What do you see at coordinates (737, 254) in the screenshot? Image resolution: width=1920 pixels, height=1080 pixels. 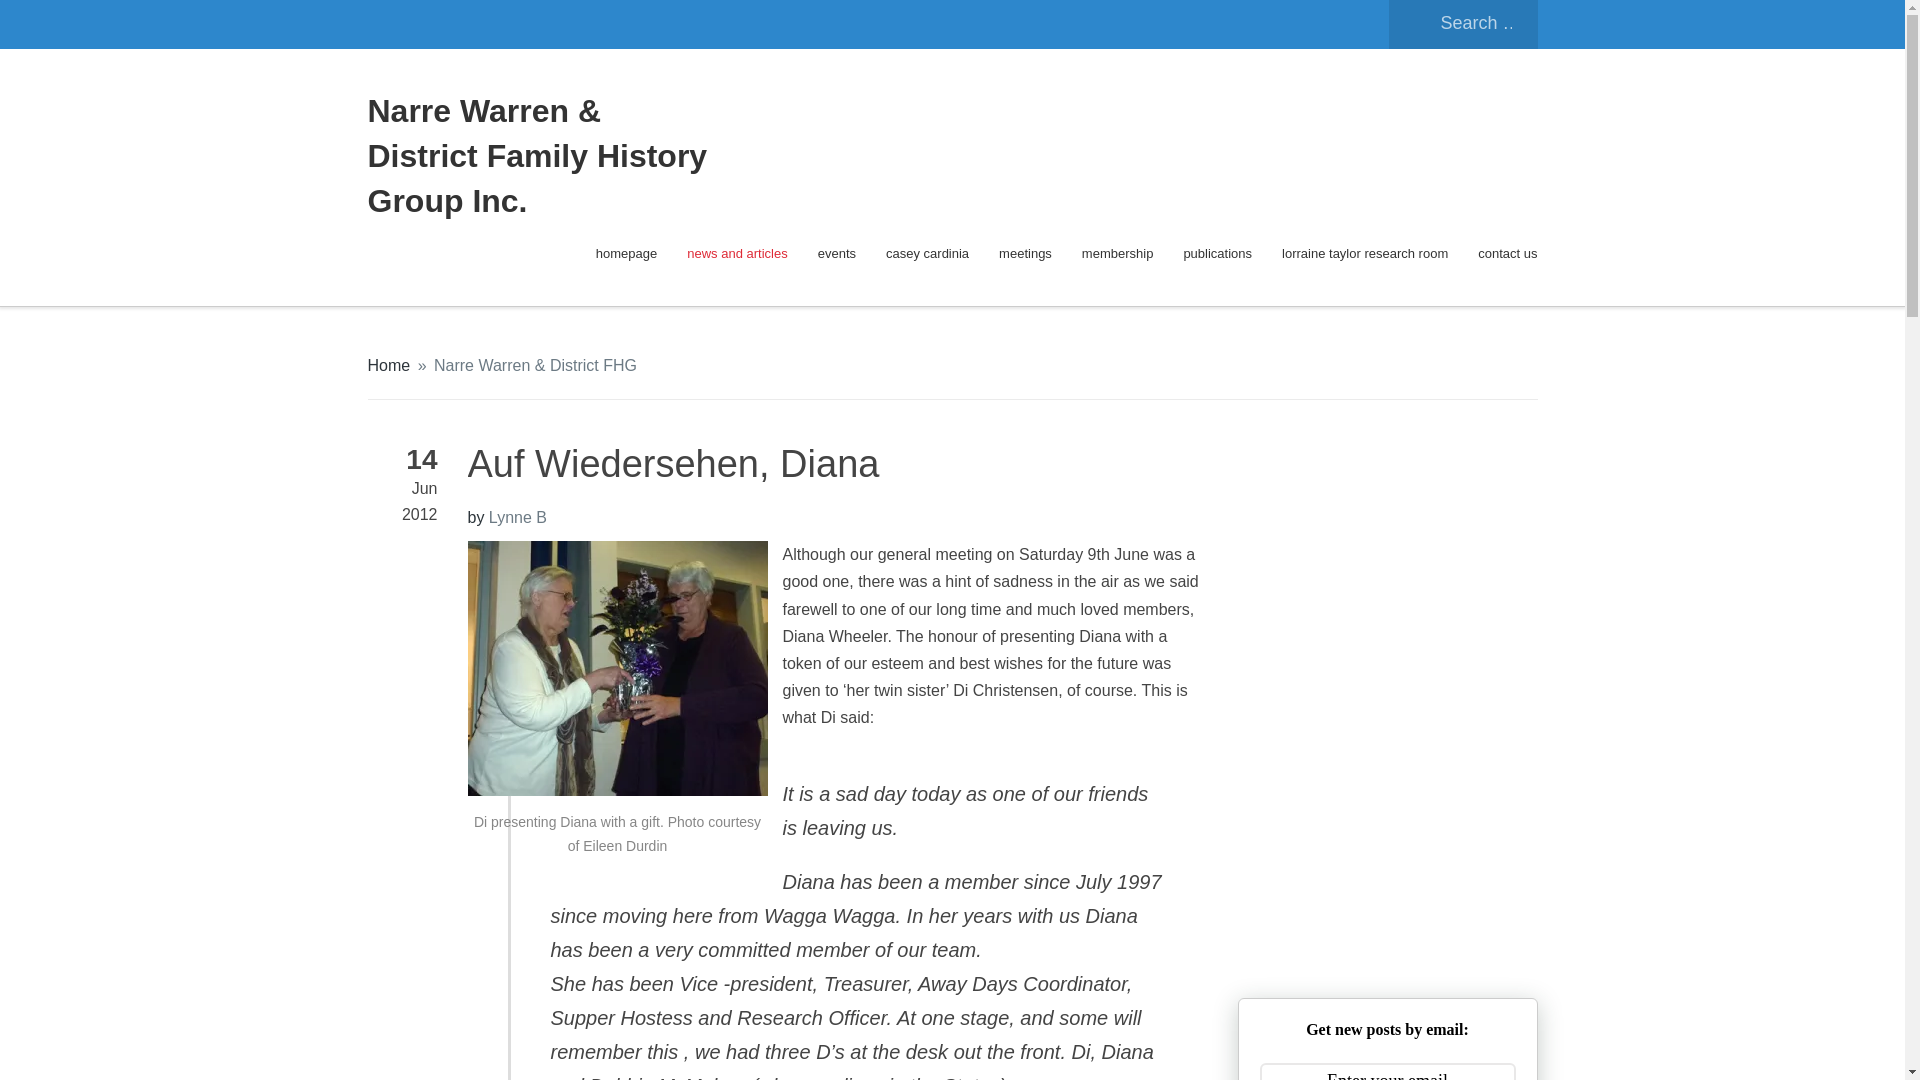 I see `news and articles` at bounding box center [737, 254].